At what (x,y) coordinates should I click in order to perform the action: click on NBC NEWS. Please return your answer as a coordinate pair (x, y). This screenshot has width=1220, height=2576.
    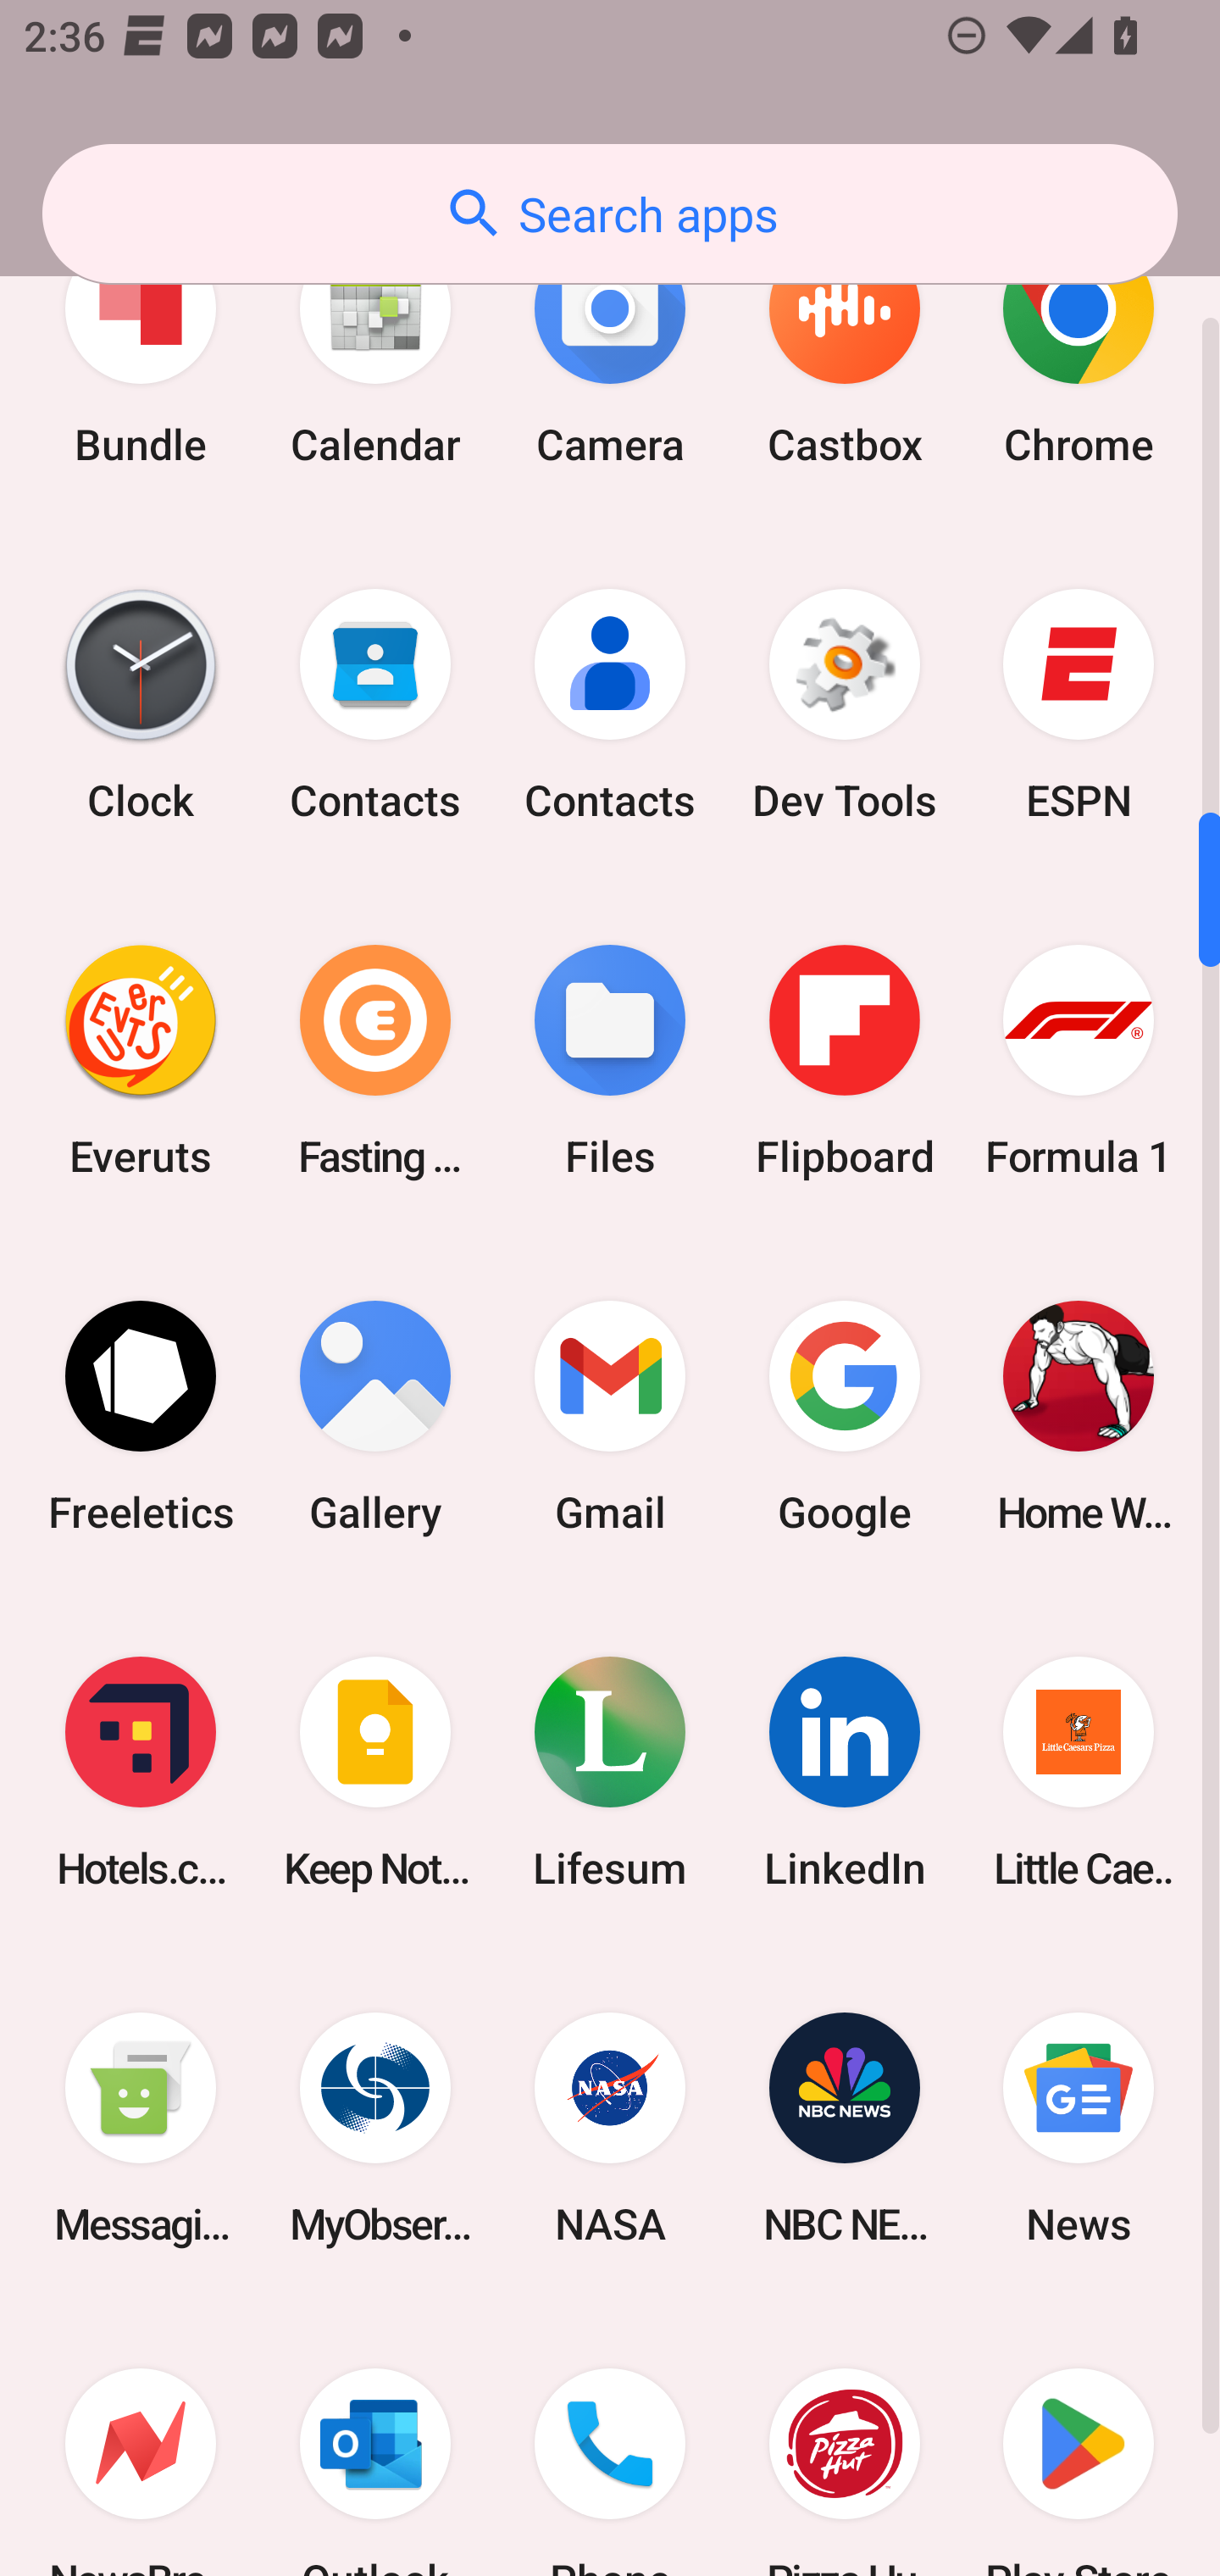
    Looking at the image, I should click on (844, 2127).